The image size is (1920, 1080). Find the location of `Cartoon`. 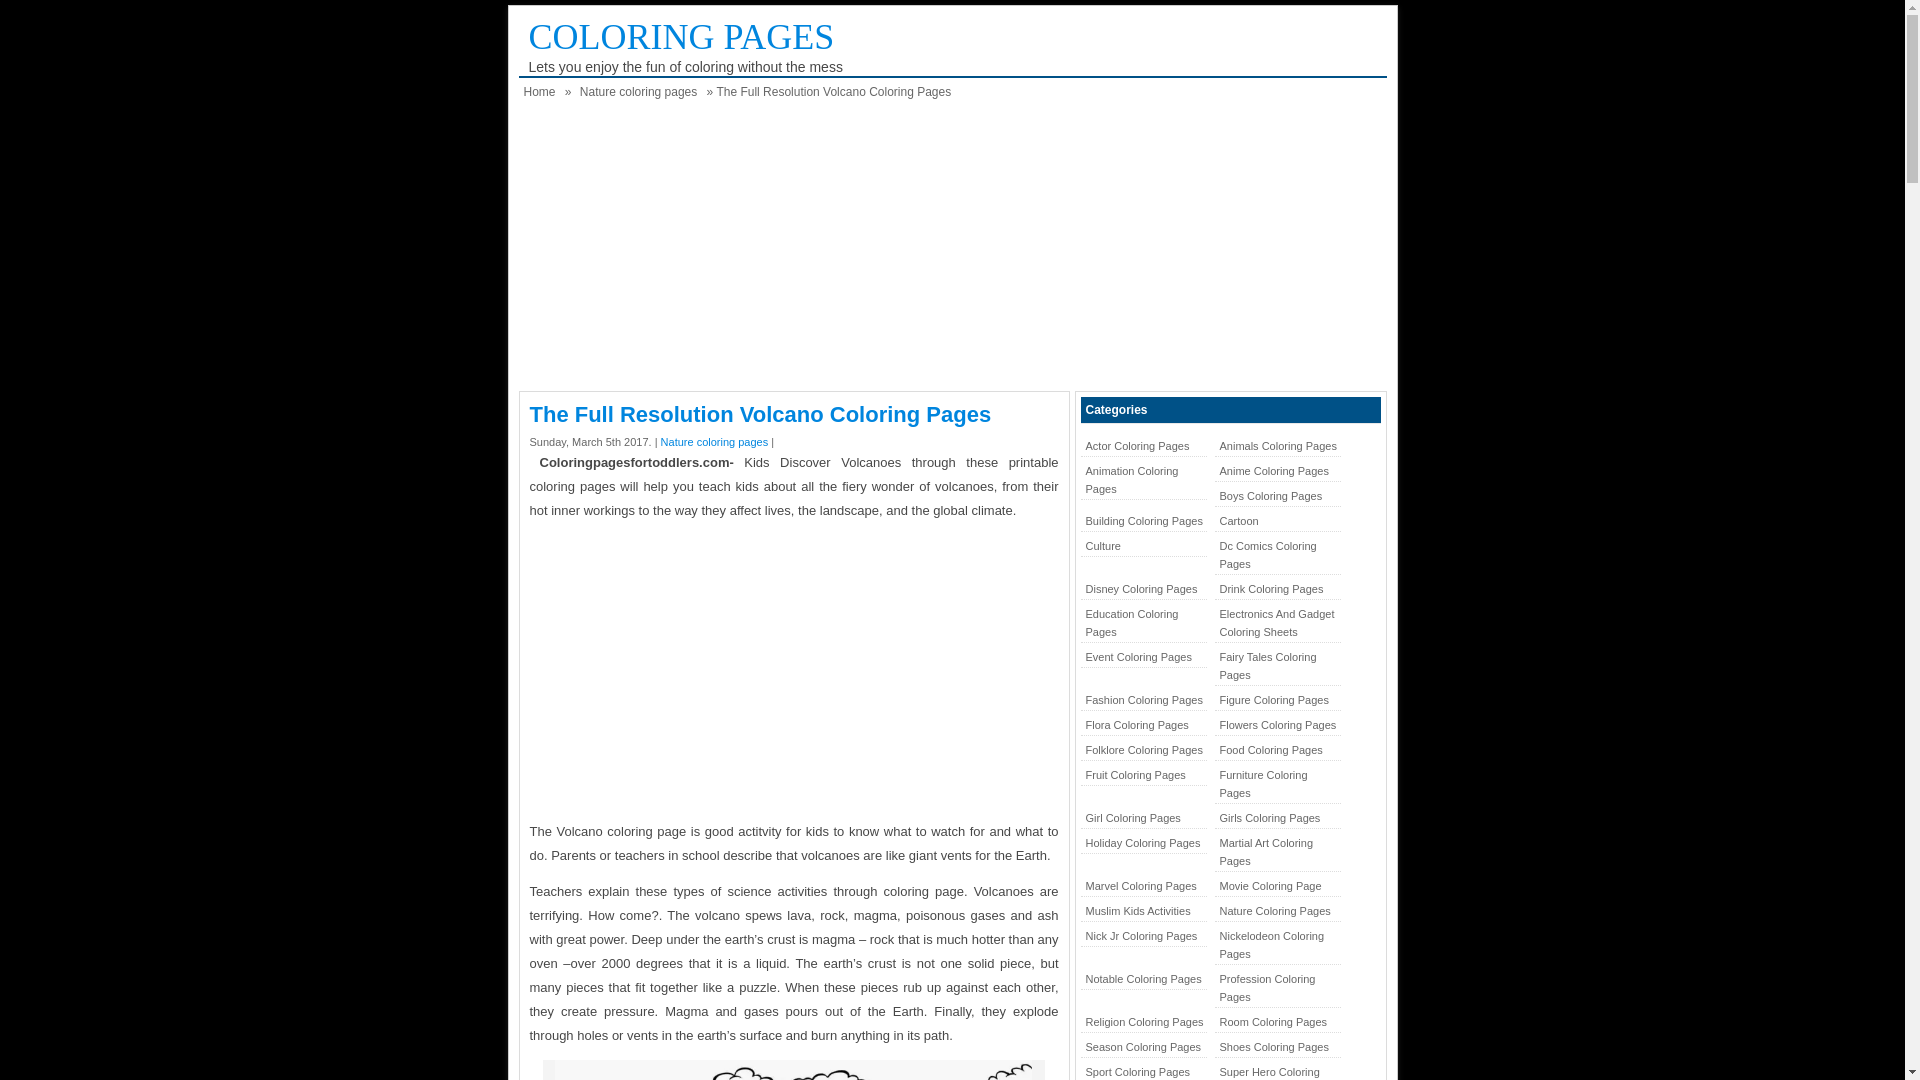

Cartoon is located at coordinates (1276, 521).